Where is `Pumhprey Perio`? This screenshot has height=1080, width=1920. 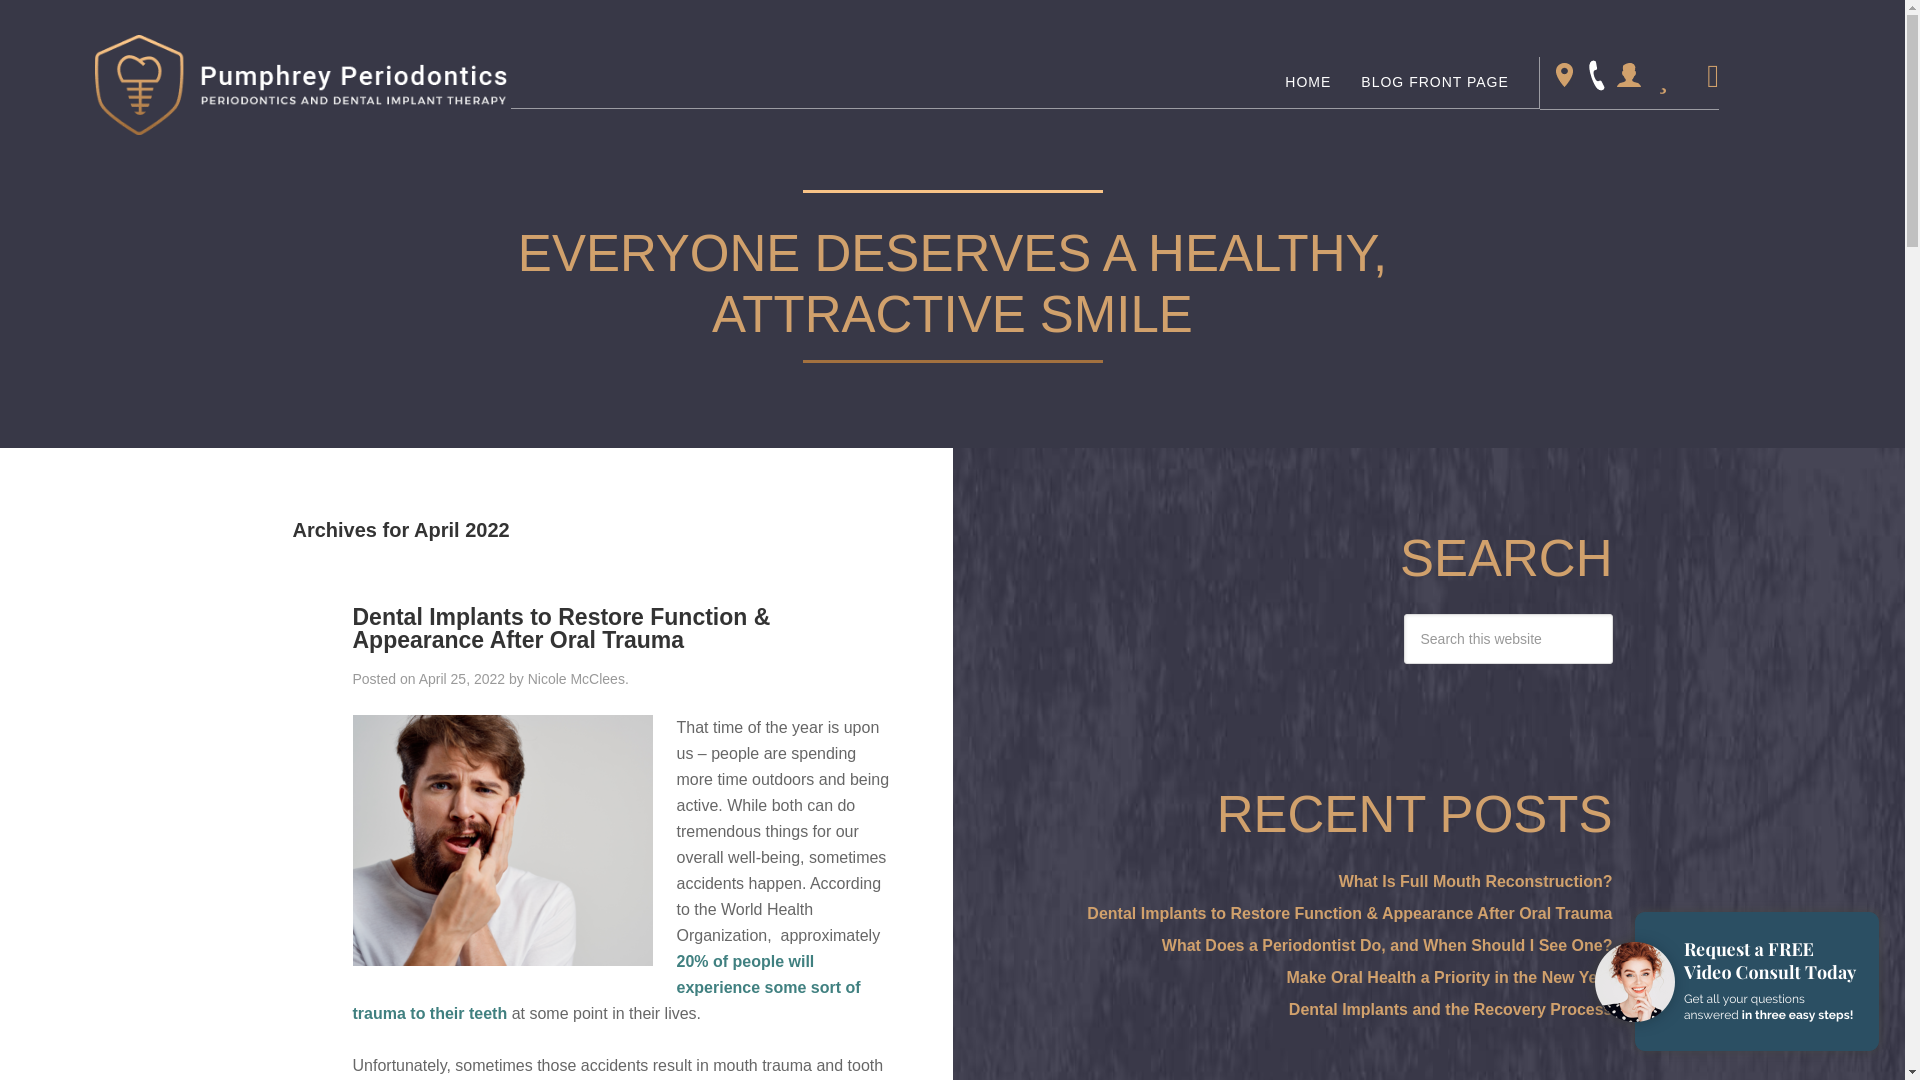
Pumhprey Perio is located at coordinates (300, 84).